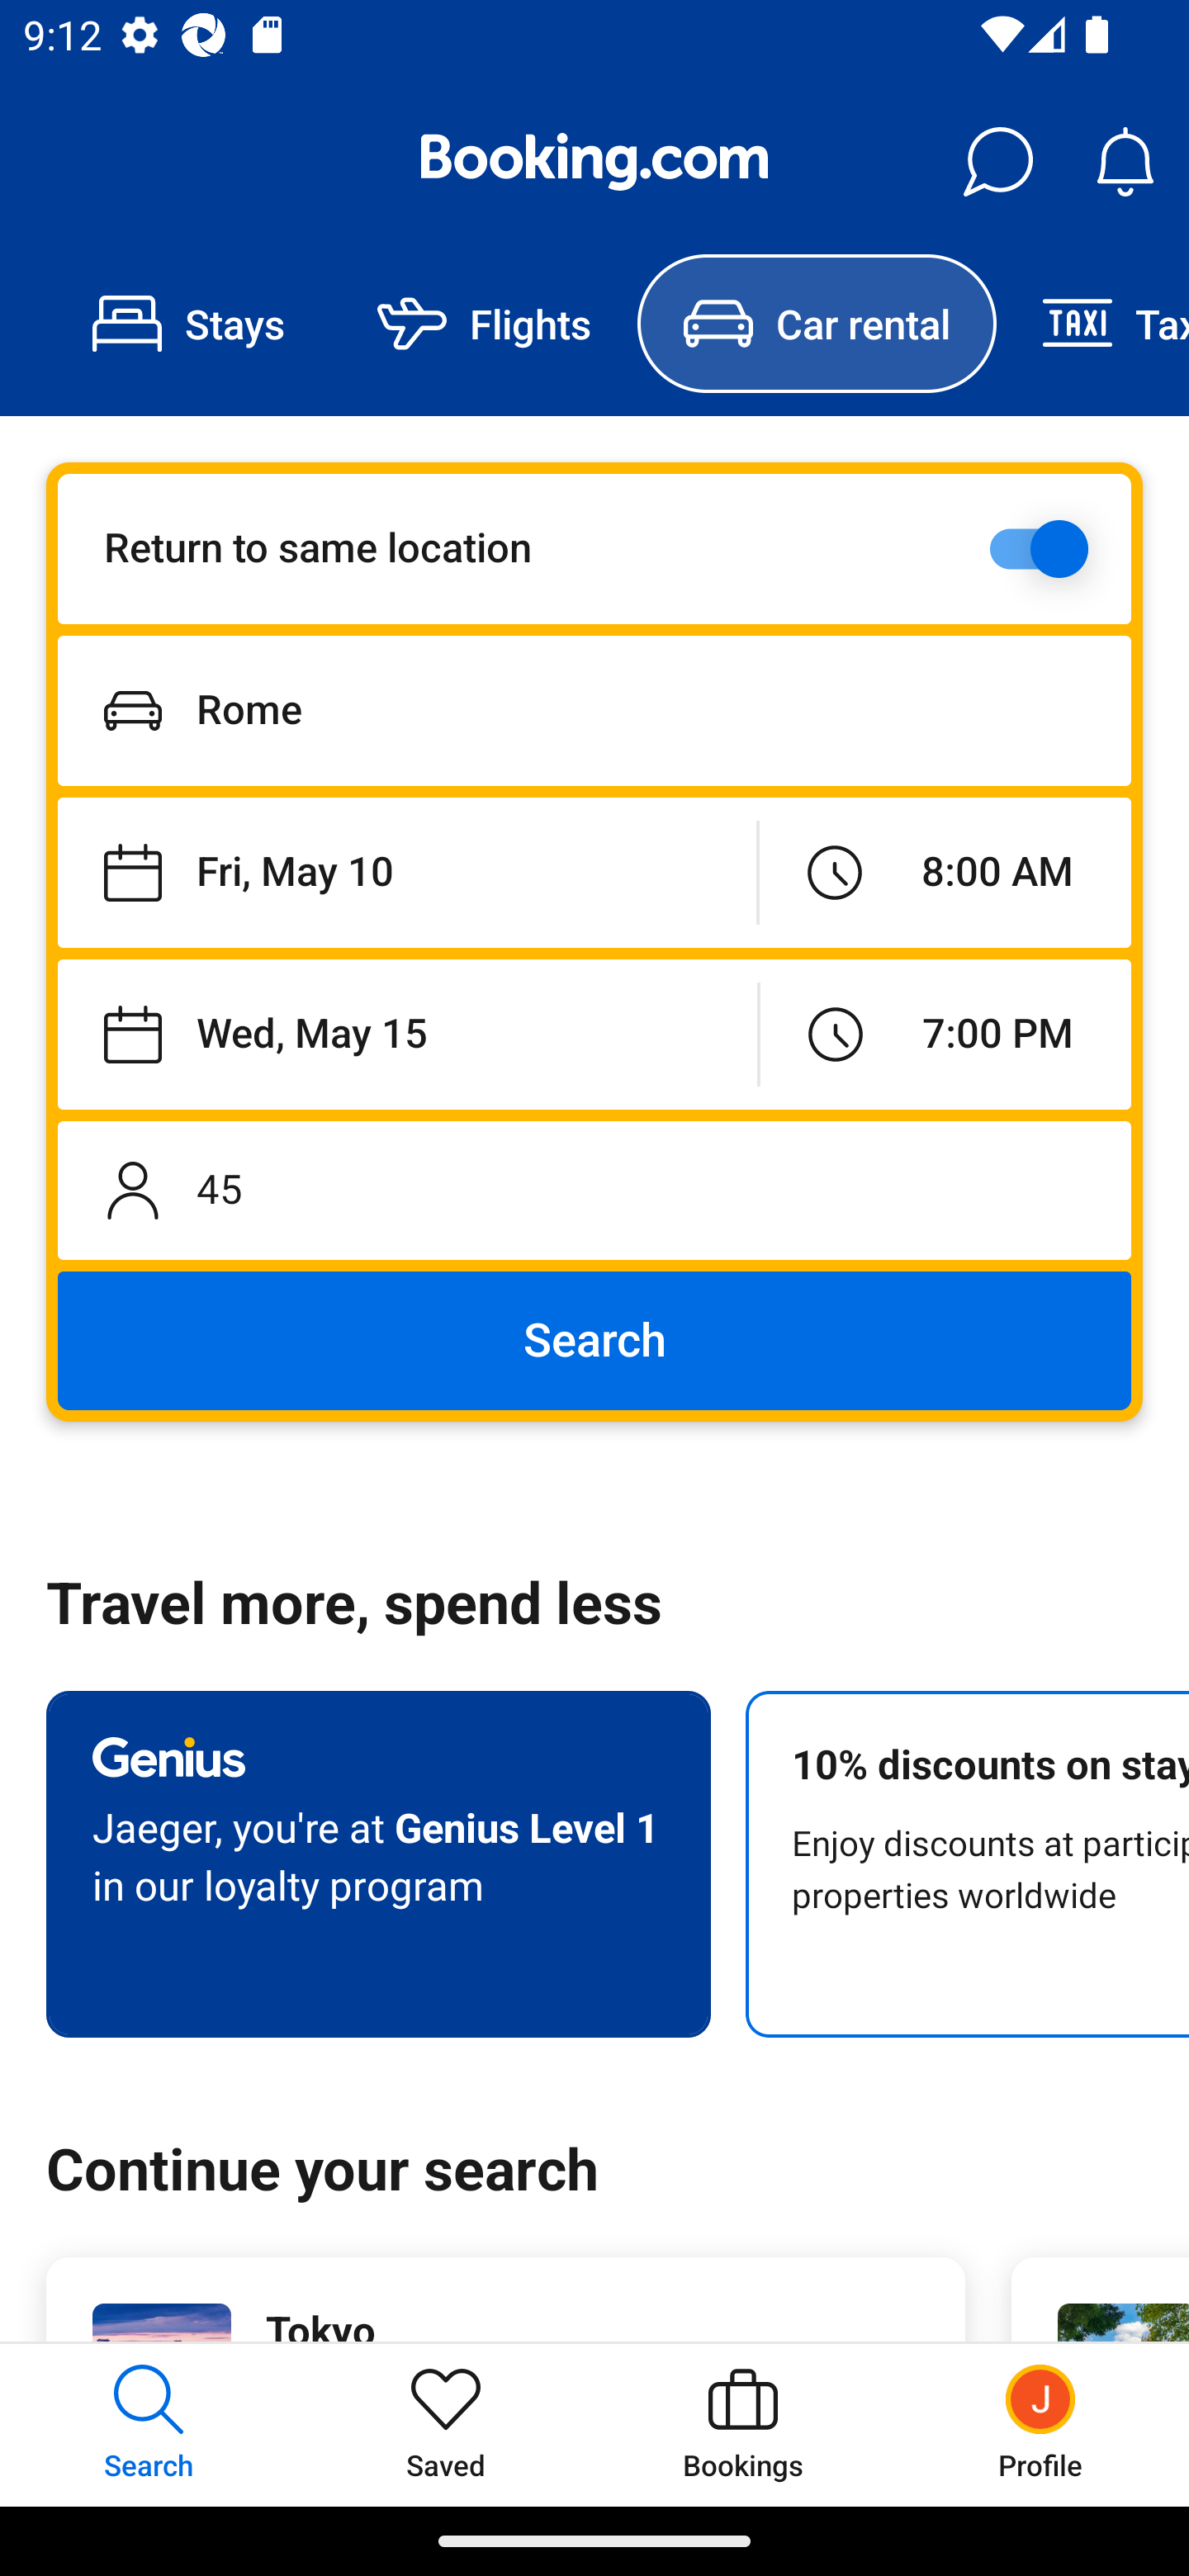 The height and width of the screenshot is (2576, 1189). I want to click on Pick-up time: 08:00:00.000, so click(945, 874).